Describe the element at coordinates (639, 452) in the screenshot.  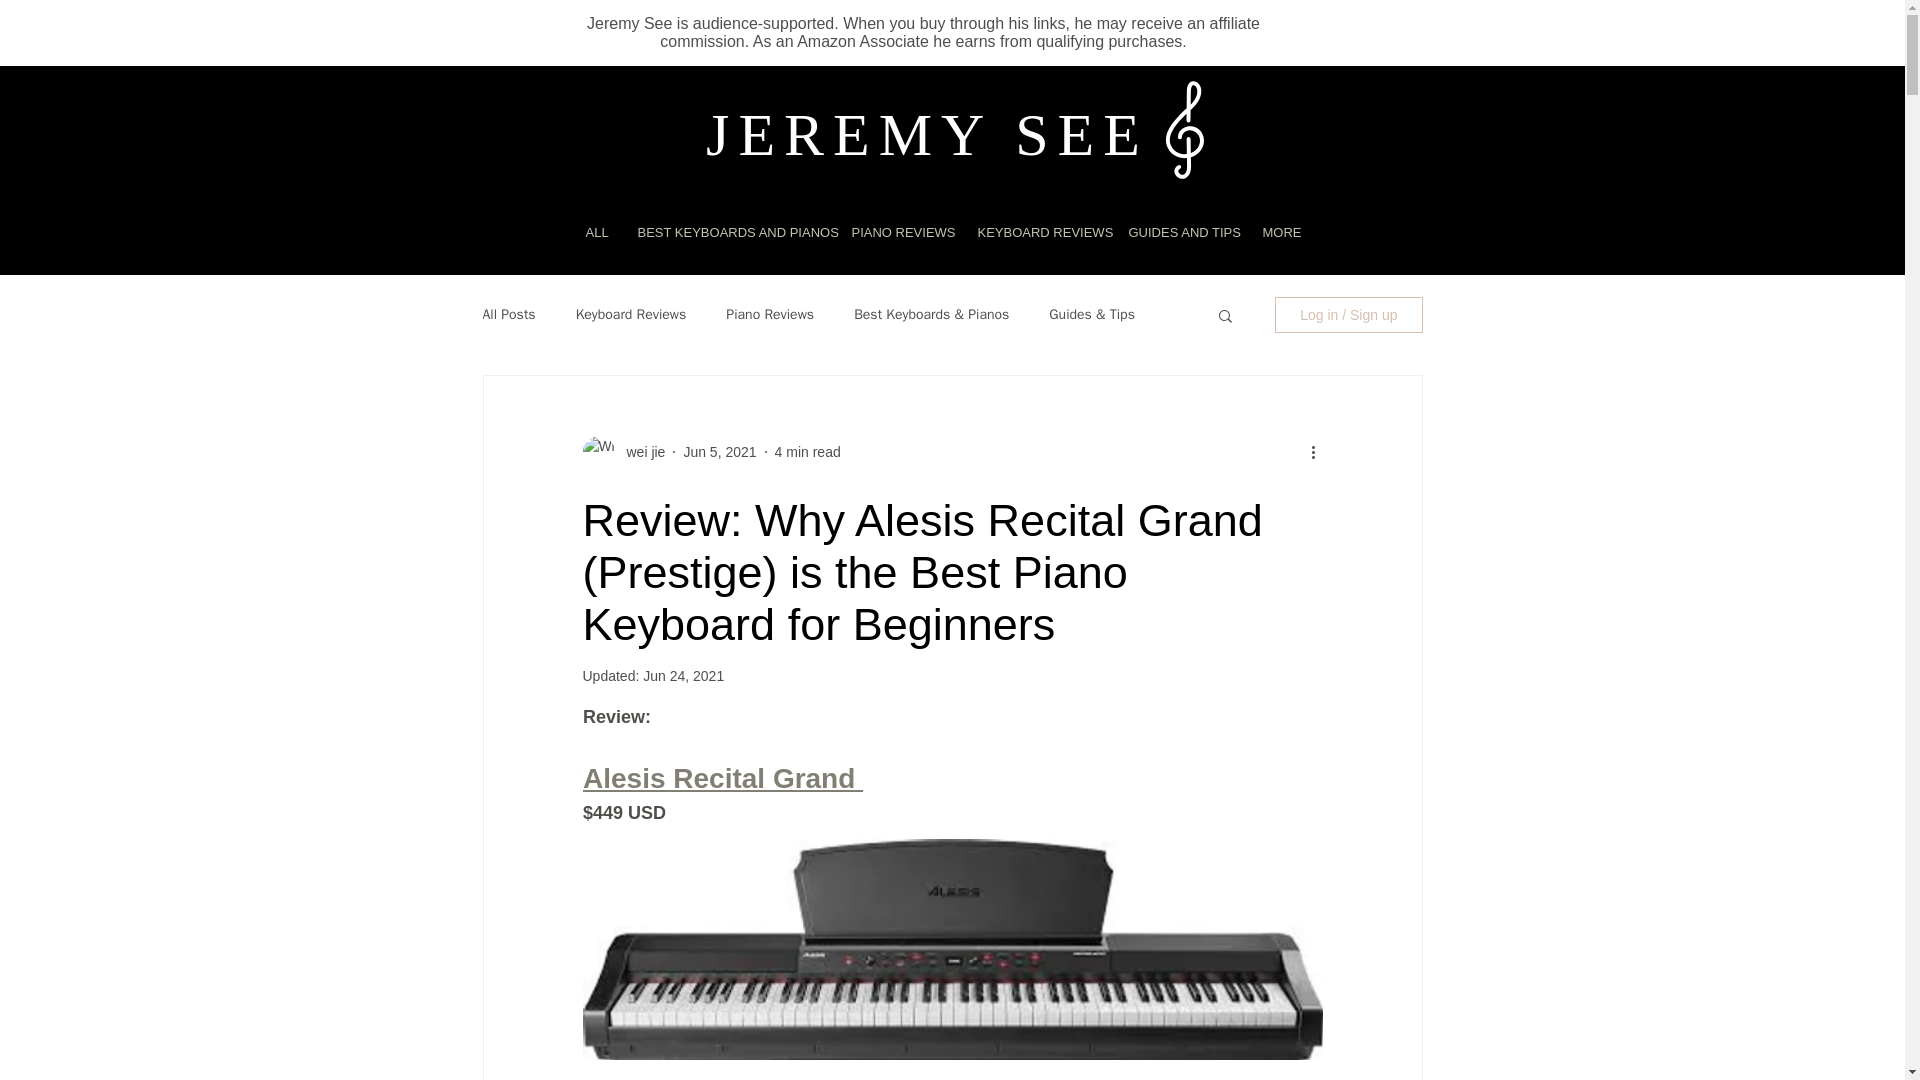
I see `wei jie` at that location.